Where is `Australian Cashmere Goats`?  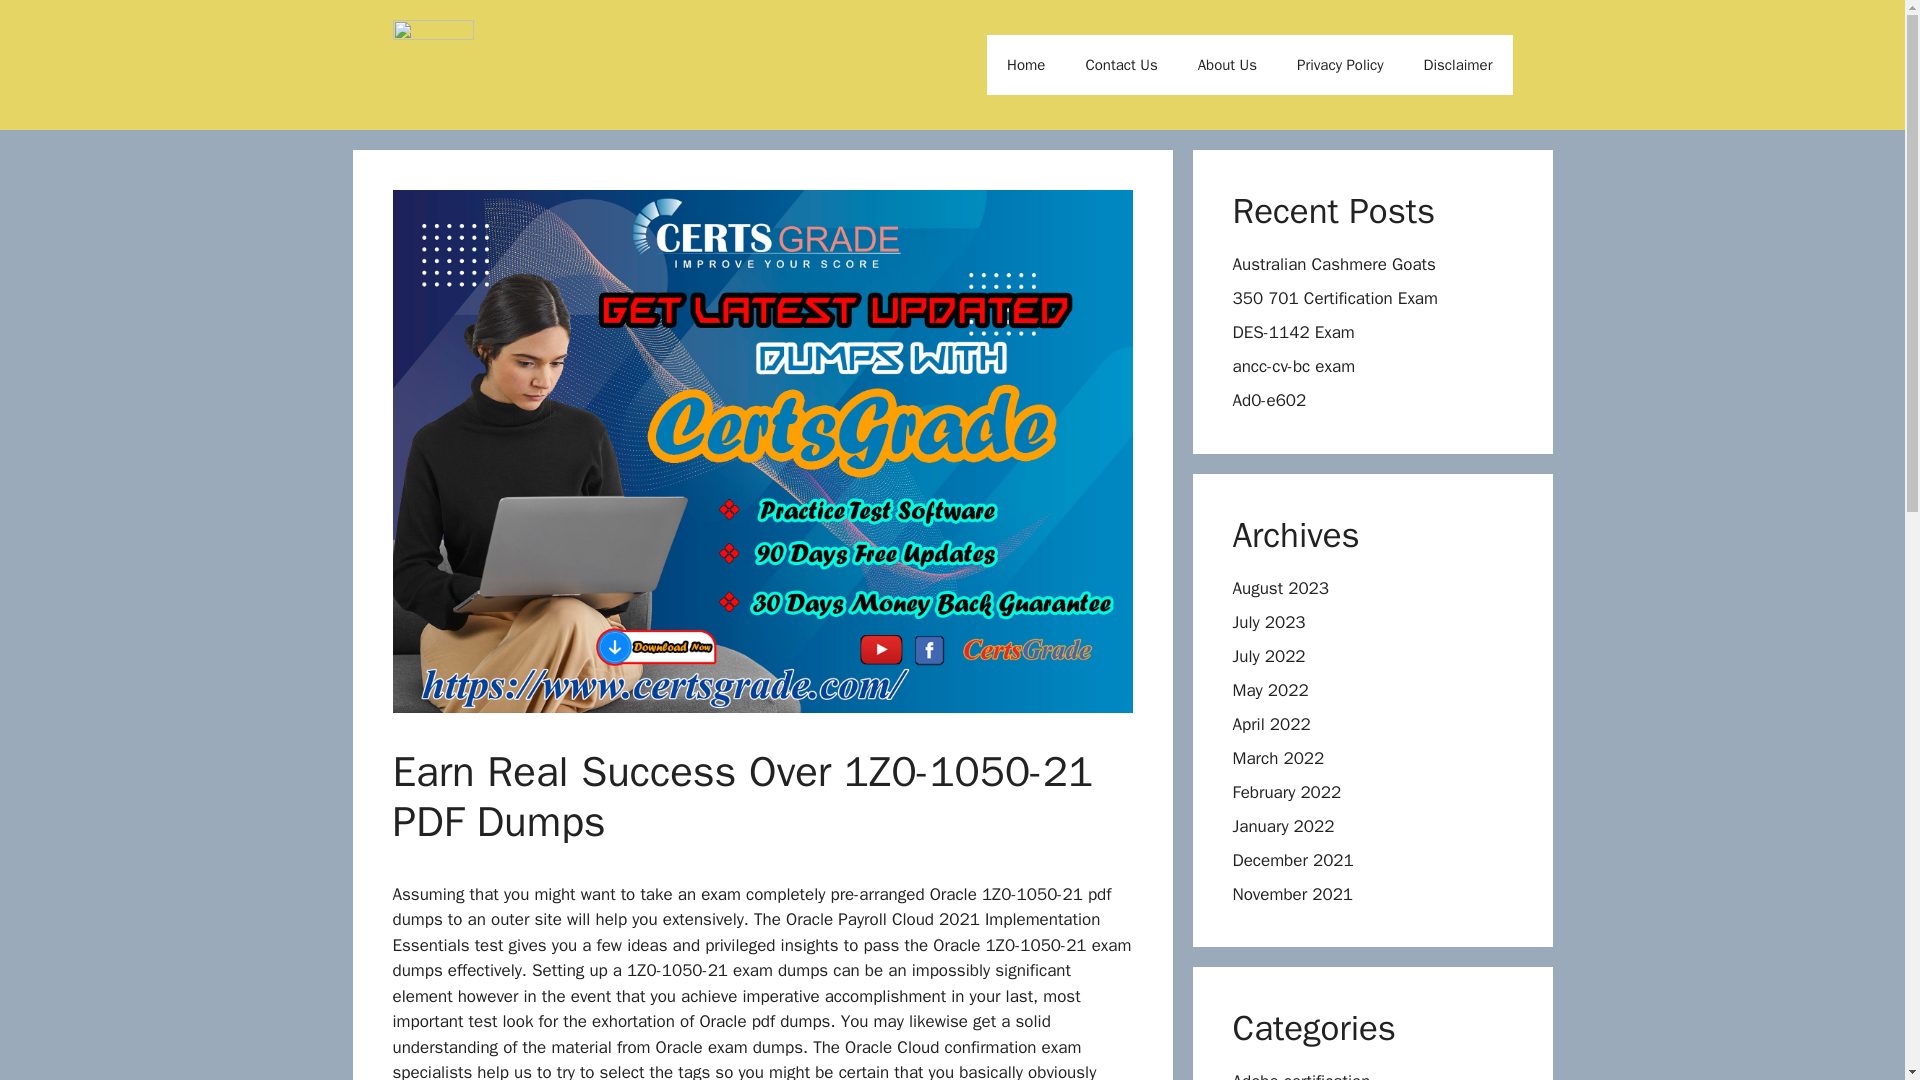
Australian Cashmere Goats is located at coordinates (1333, 264).